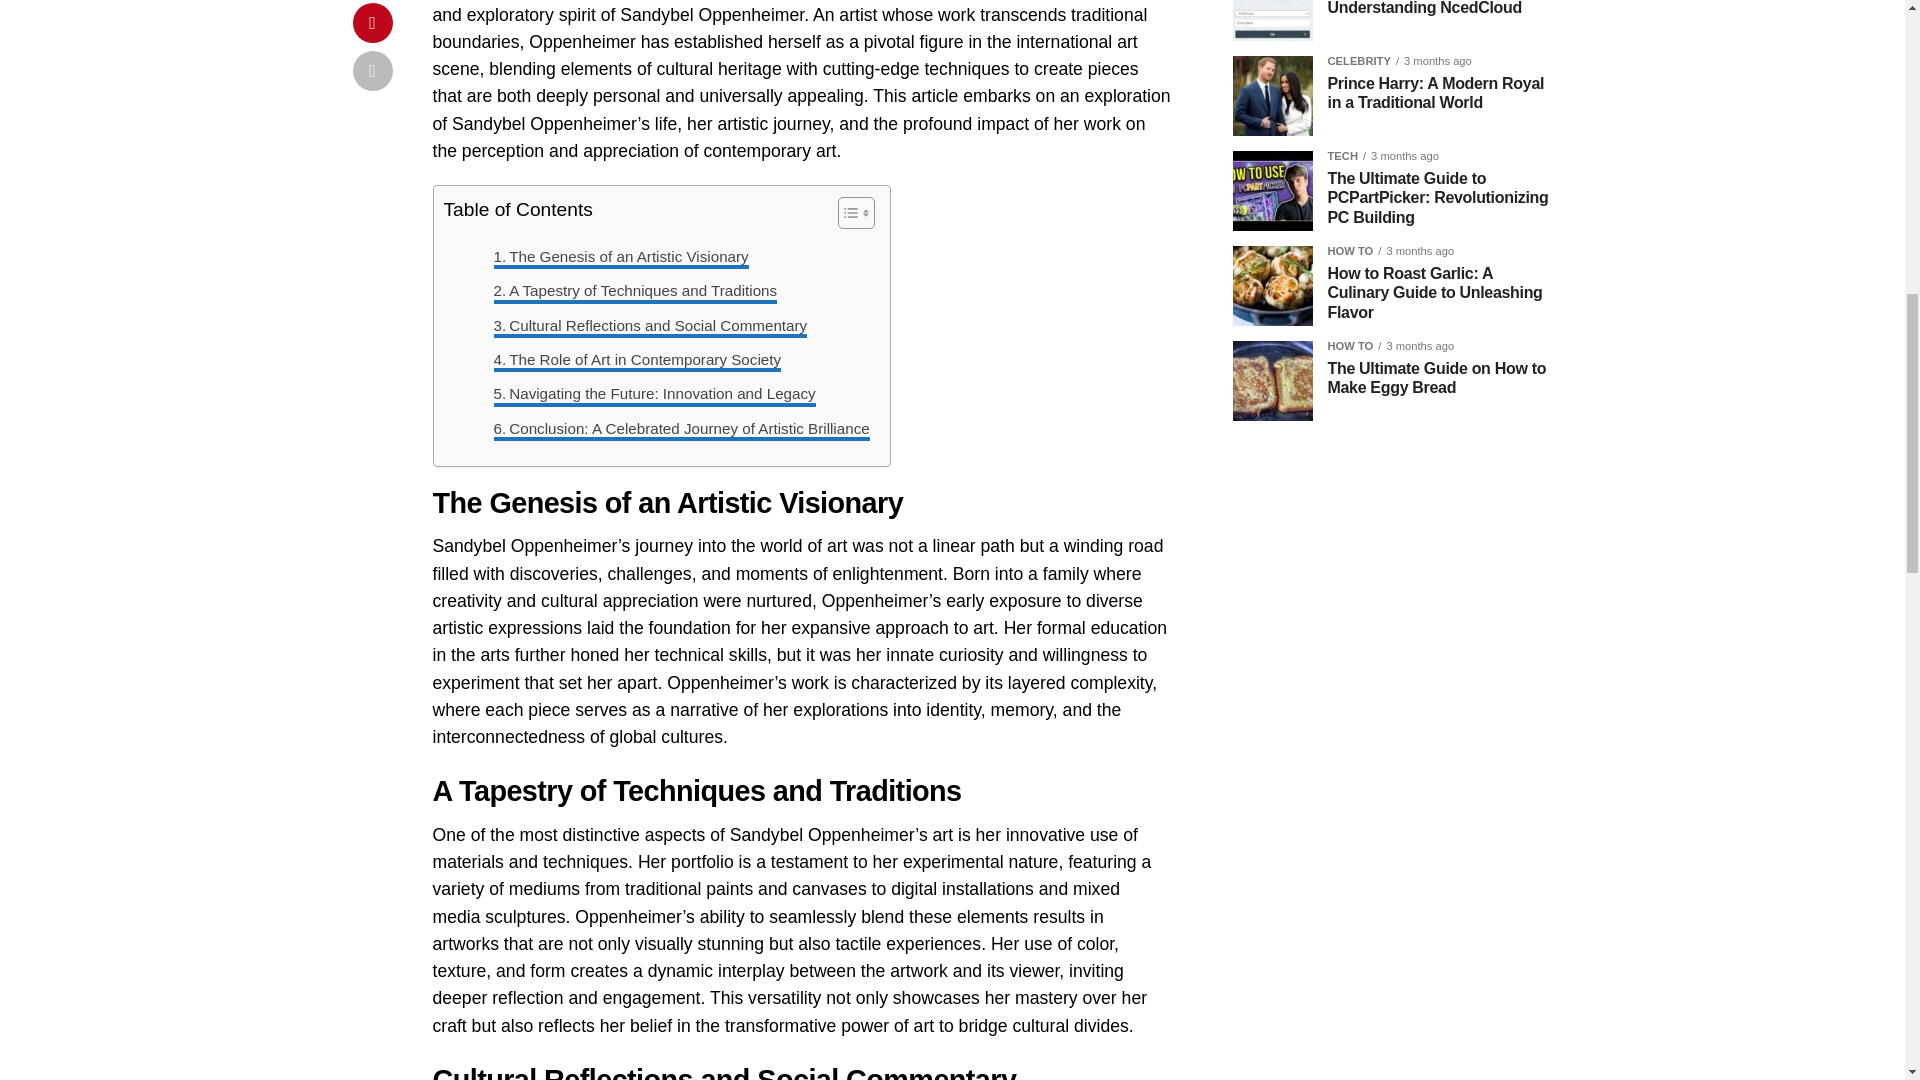  I want to click on Conclusion: A Celebrated Journey of Artistic Brilliance, so click(681, 428).